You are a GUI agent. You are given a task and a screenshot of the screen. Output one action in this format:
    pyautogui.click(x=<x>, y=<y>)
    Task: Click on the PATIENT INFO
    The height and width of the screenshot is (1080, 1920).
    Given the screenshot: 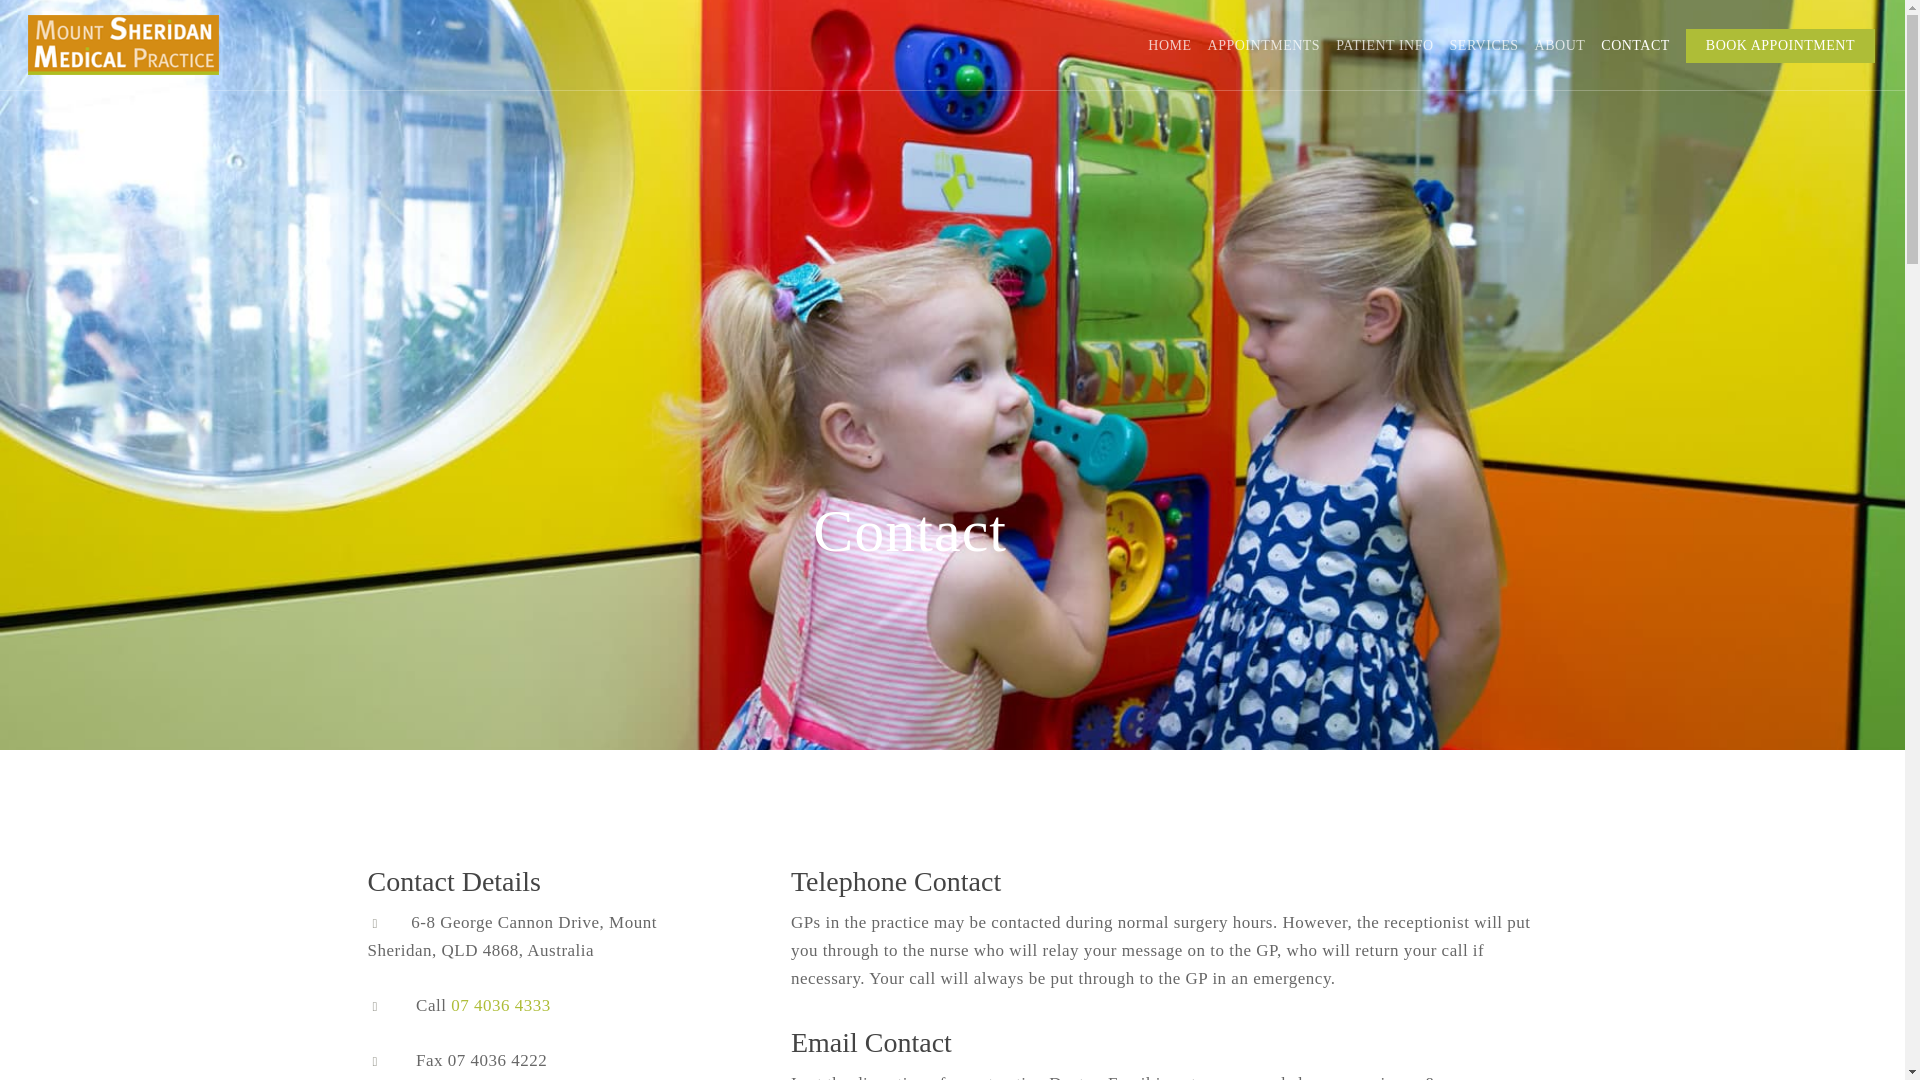 What is the action you would take?
    pyautogui.click(x=1384, y=46)
    